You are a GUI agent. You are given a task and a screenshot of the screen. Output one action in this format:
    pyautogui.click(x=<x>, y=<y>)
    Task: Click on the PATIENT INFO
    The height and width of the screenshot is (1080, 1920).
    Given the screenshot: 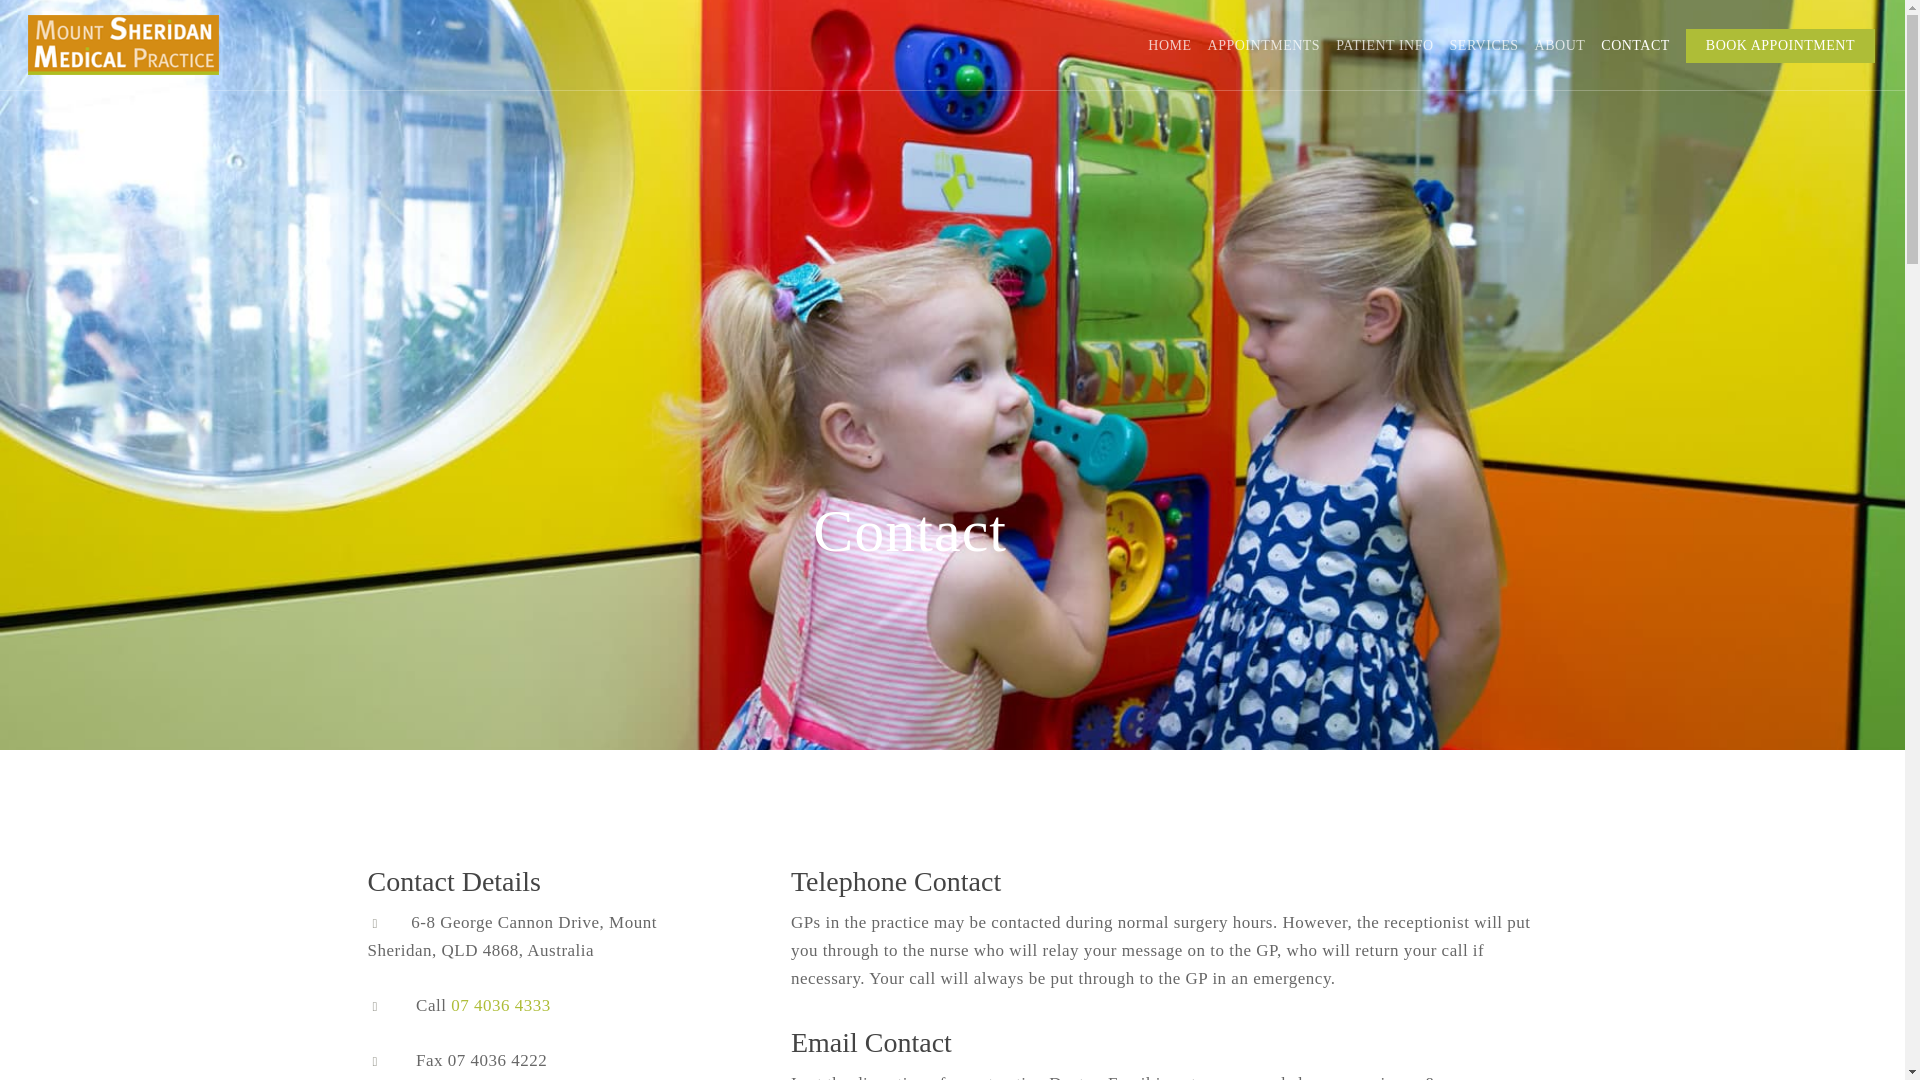 What is the action you would take?
    pyautogui.click(x=1384, y=46)
    